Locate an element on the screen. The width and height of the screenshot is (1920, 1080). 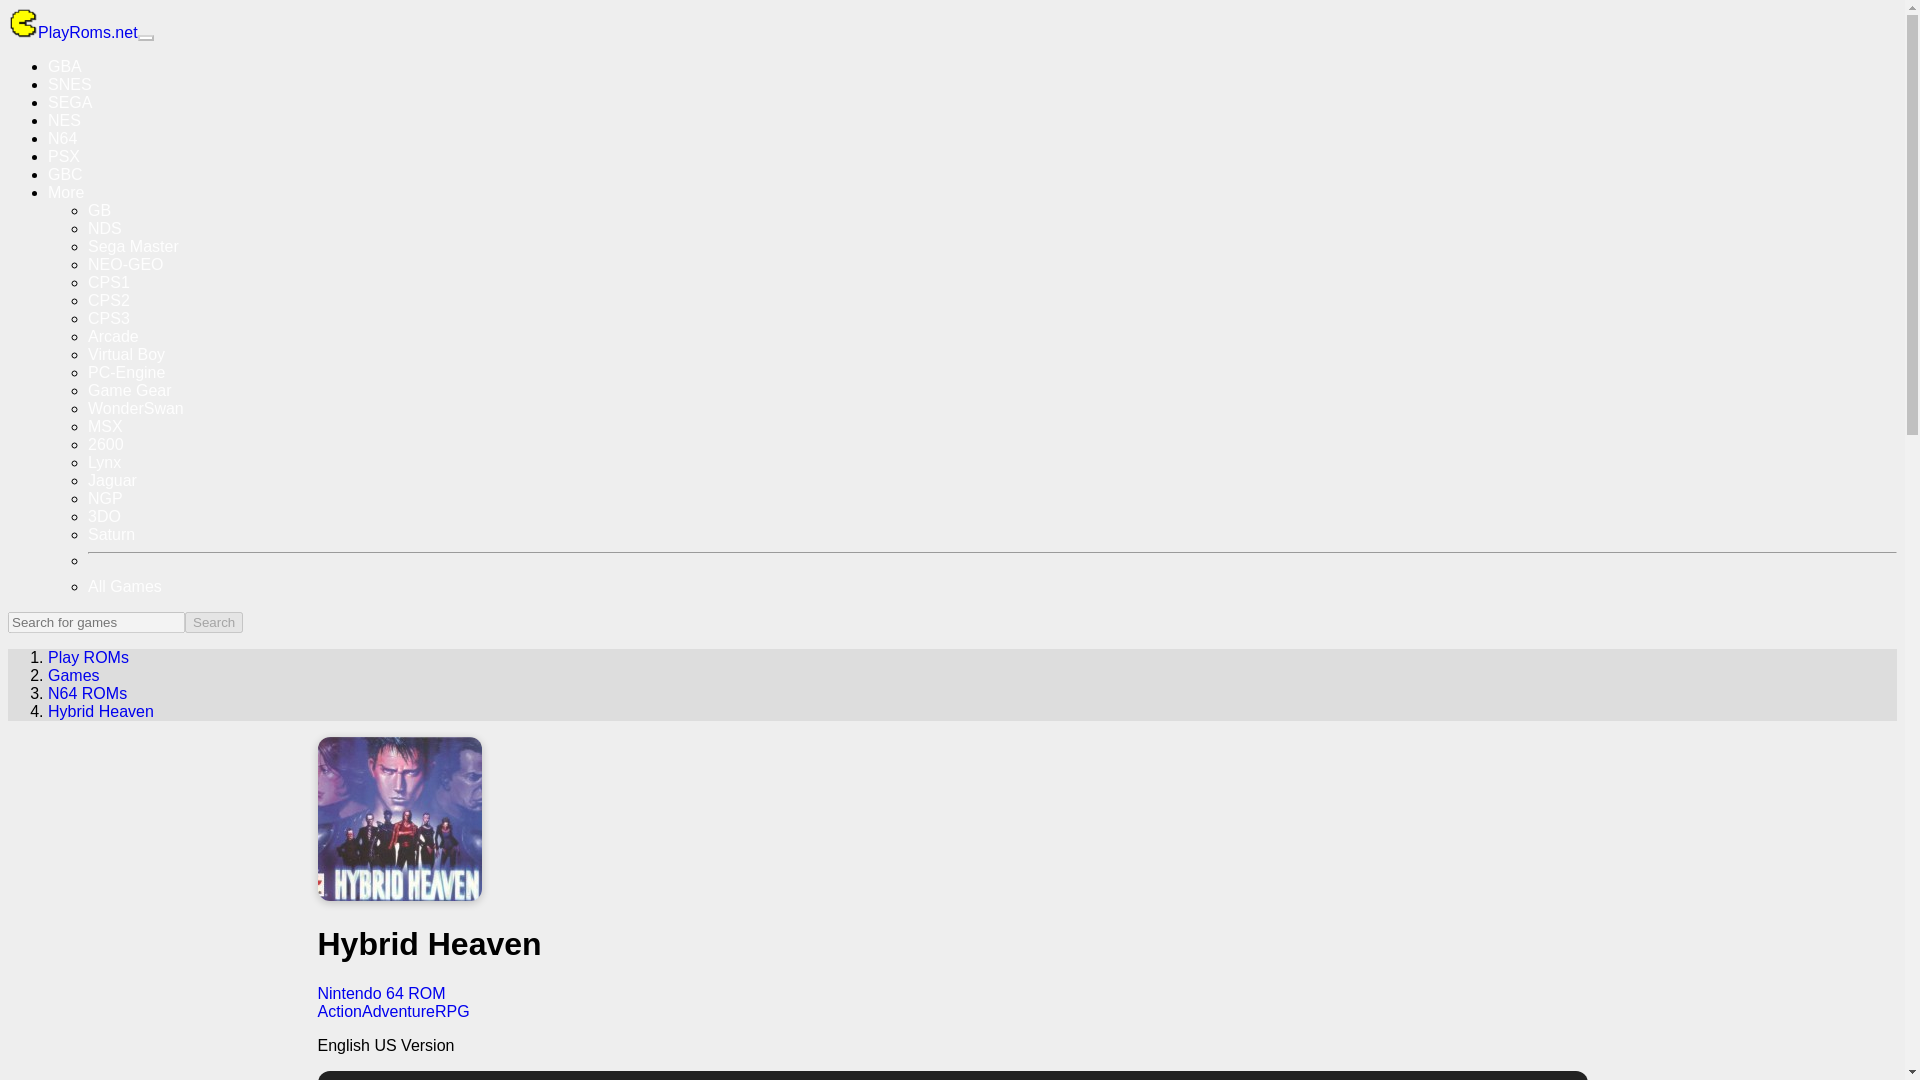
GB is located at coordinates (100, 210).